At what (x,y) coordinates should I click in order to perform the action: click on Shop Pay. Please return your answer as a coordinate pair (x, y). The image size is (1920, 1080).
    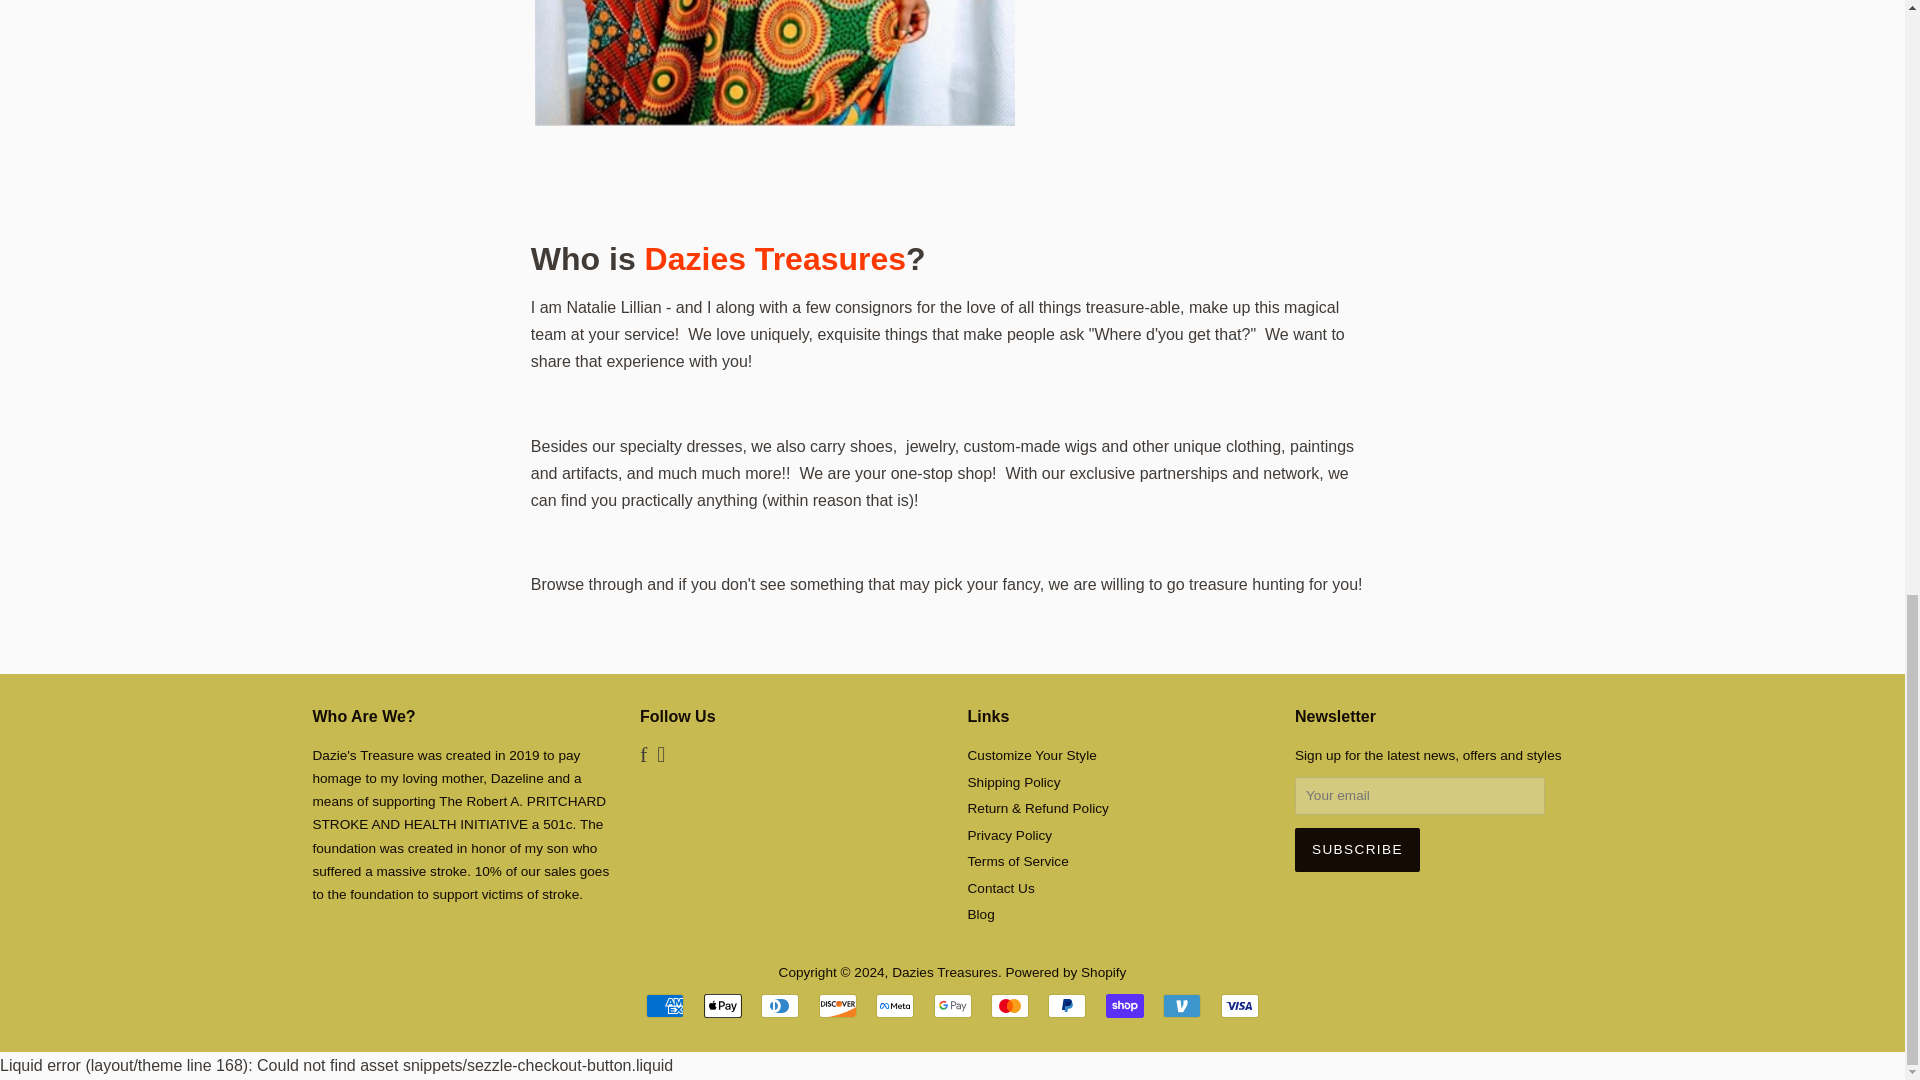
    Looking at the image, I should click on (1124, 1006).